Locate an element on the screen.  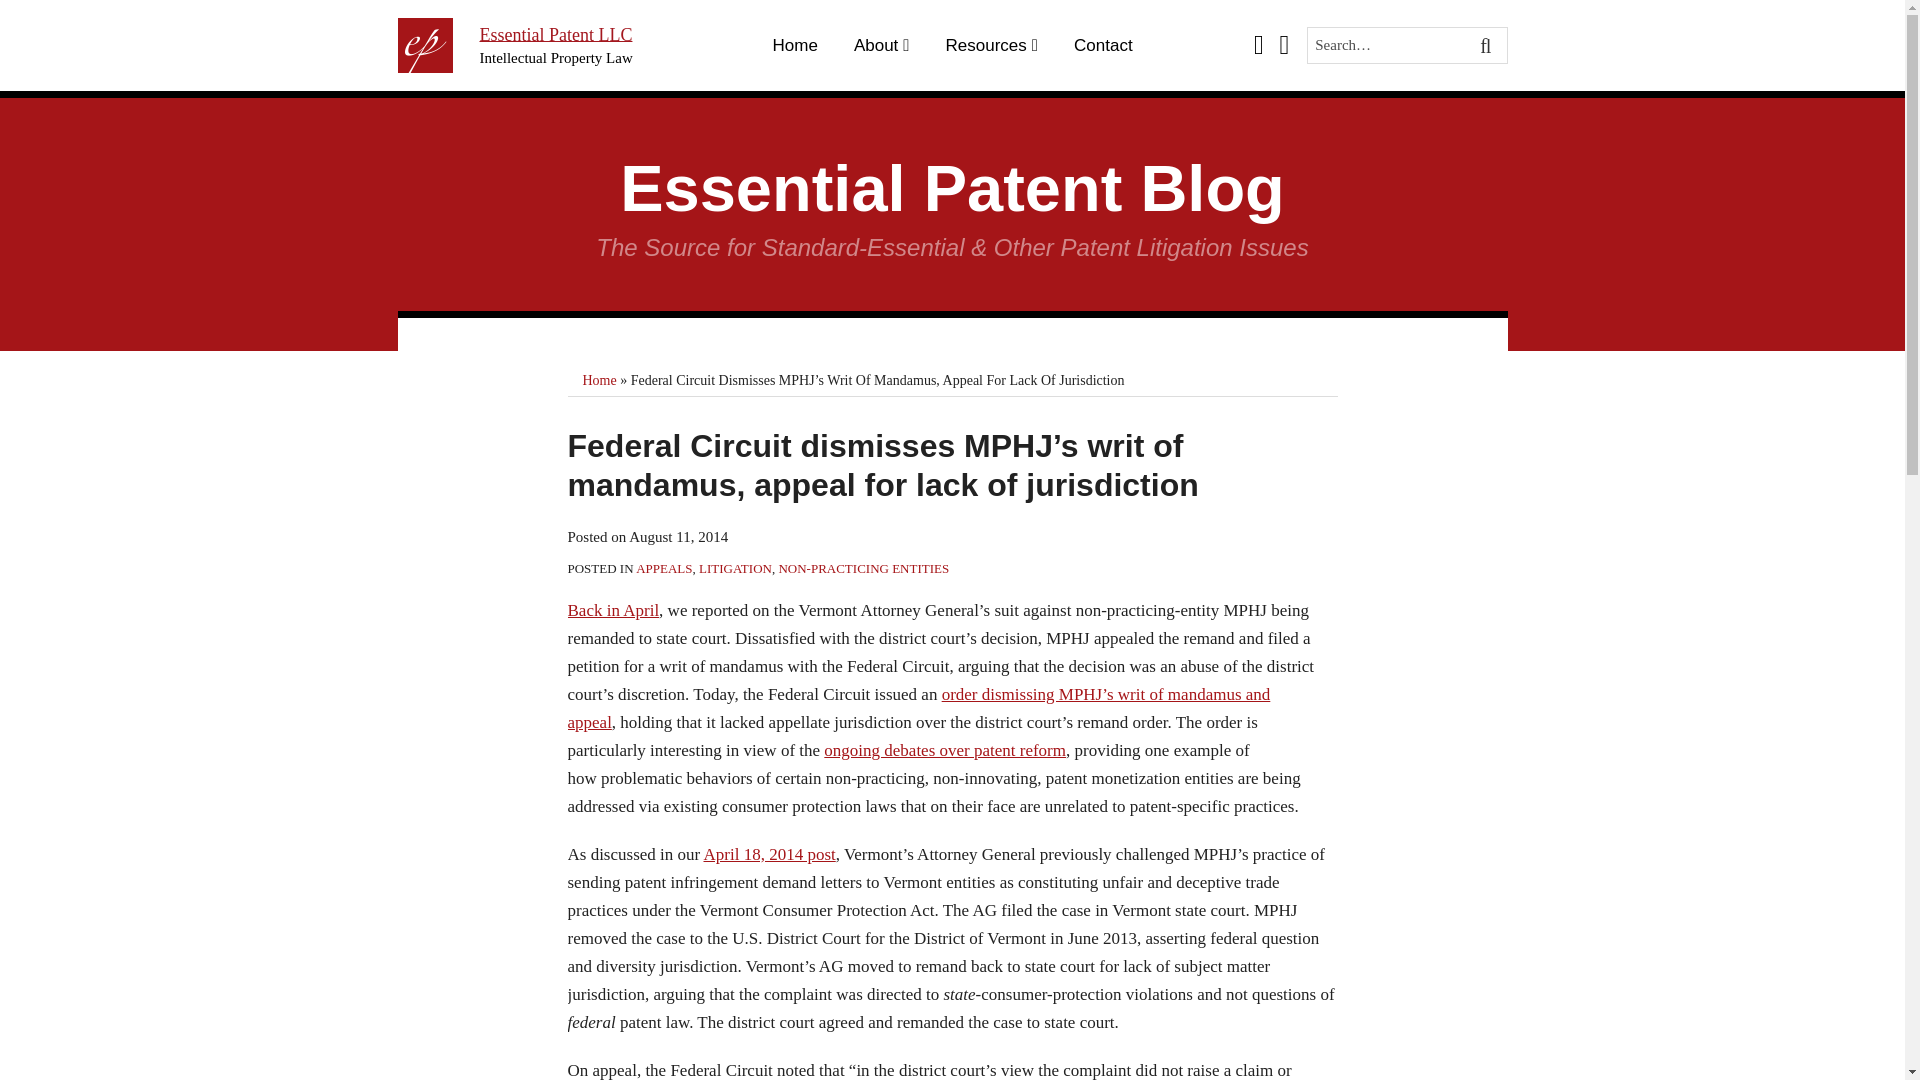
essentialpatent.net is located at coordinates (554, 34).